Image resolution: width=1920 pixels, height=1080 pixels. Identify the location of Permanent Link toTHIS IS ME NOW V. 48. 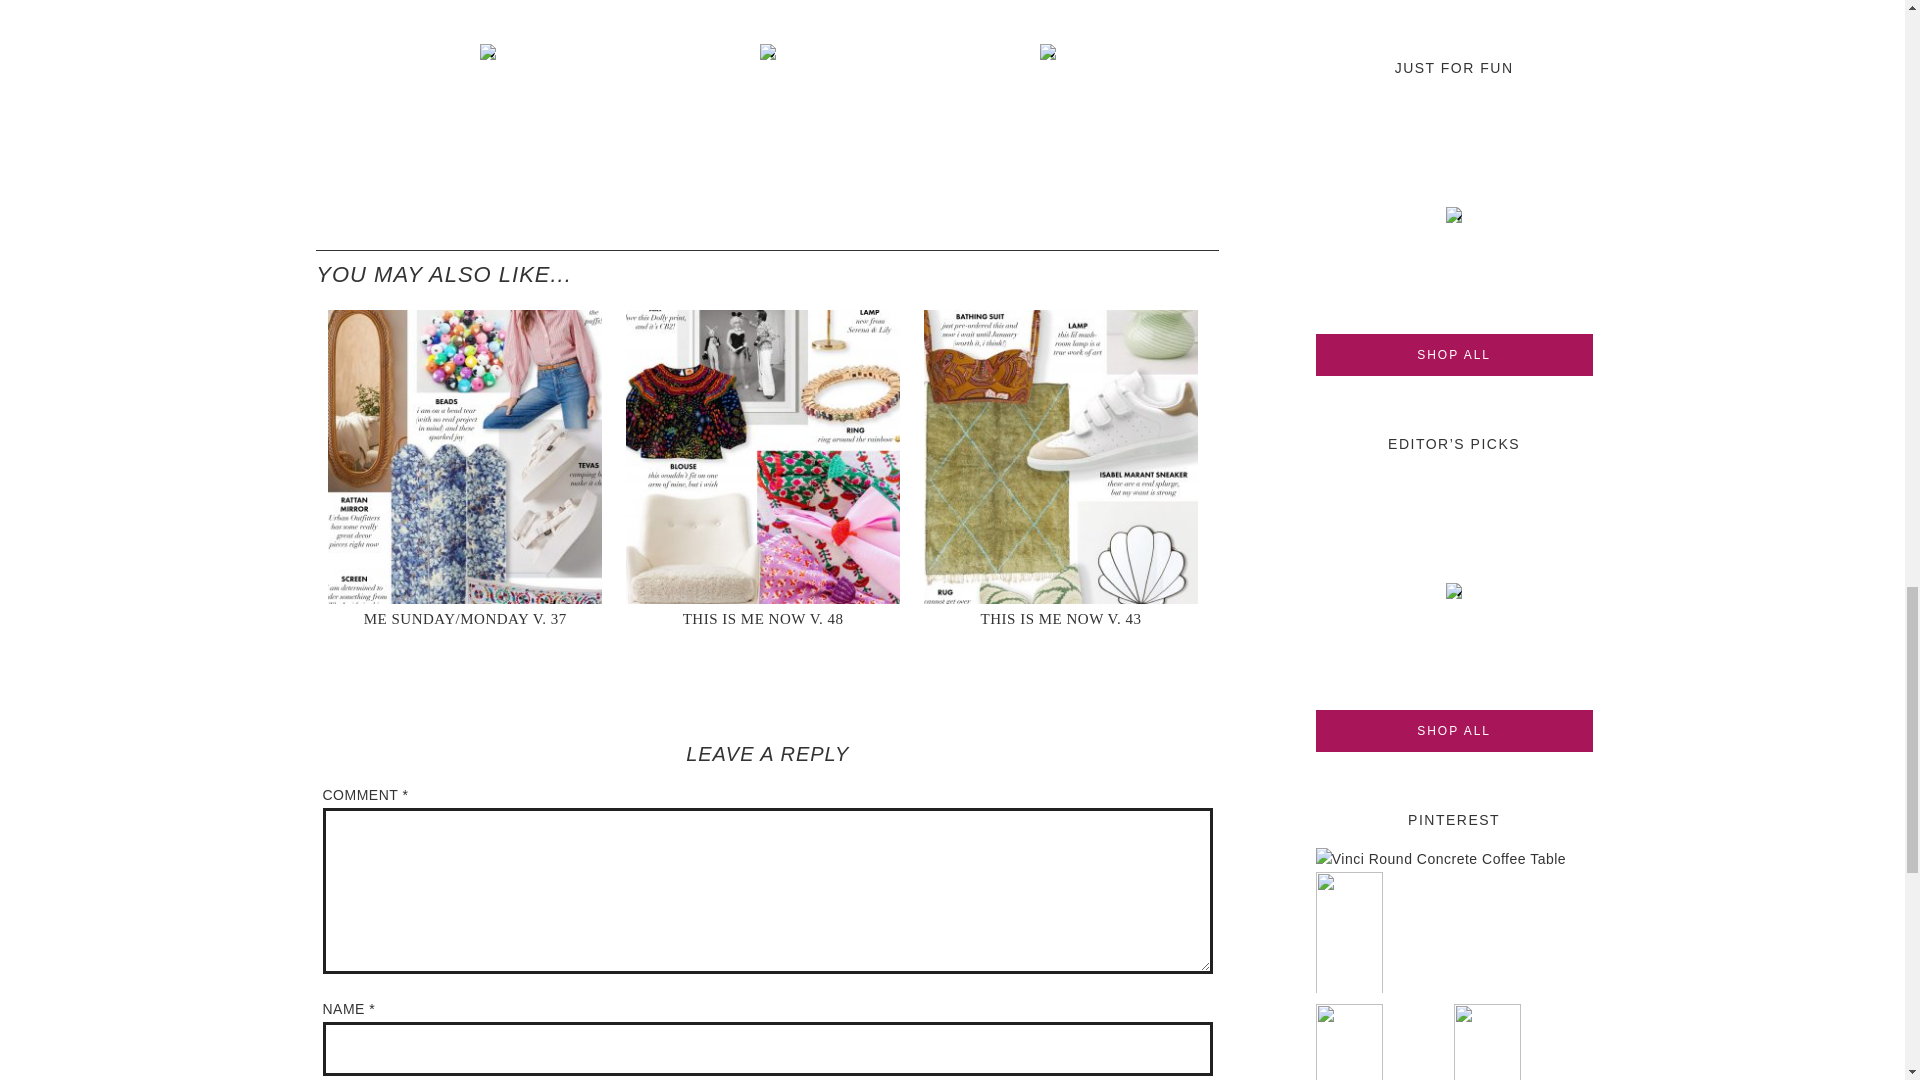
(762, 466).